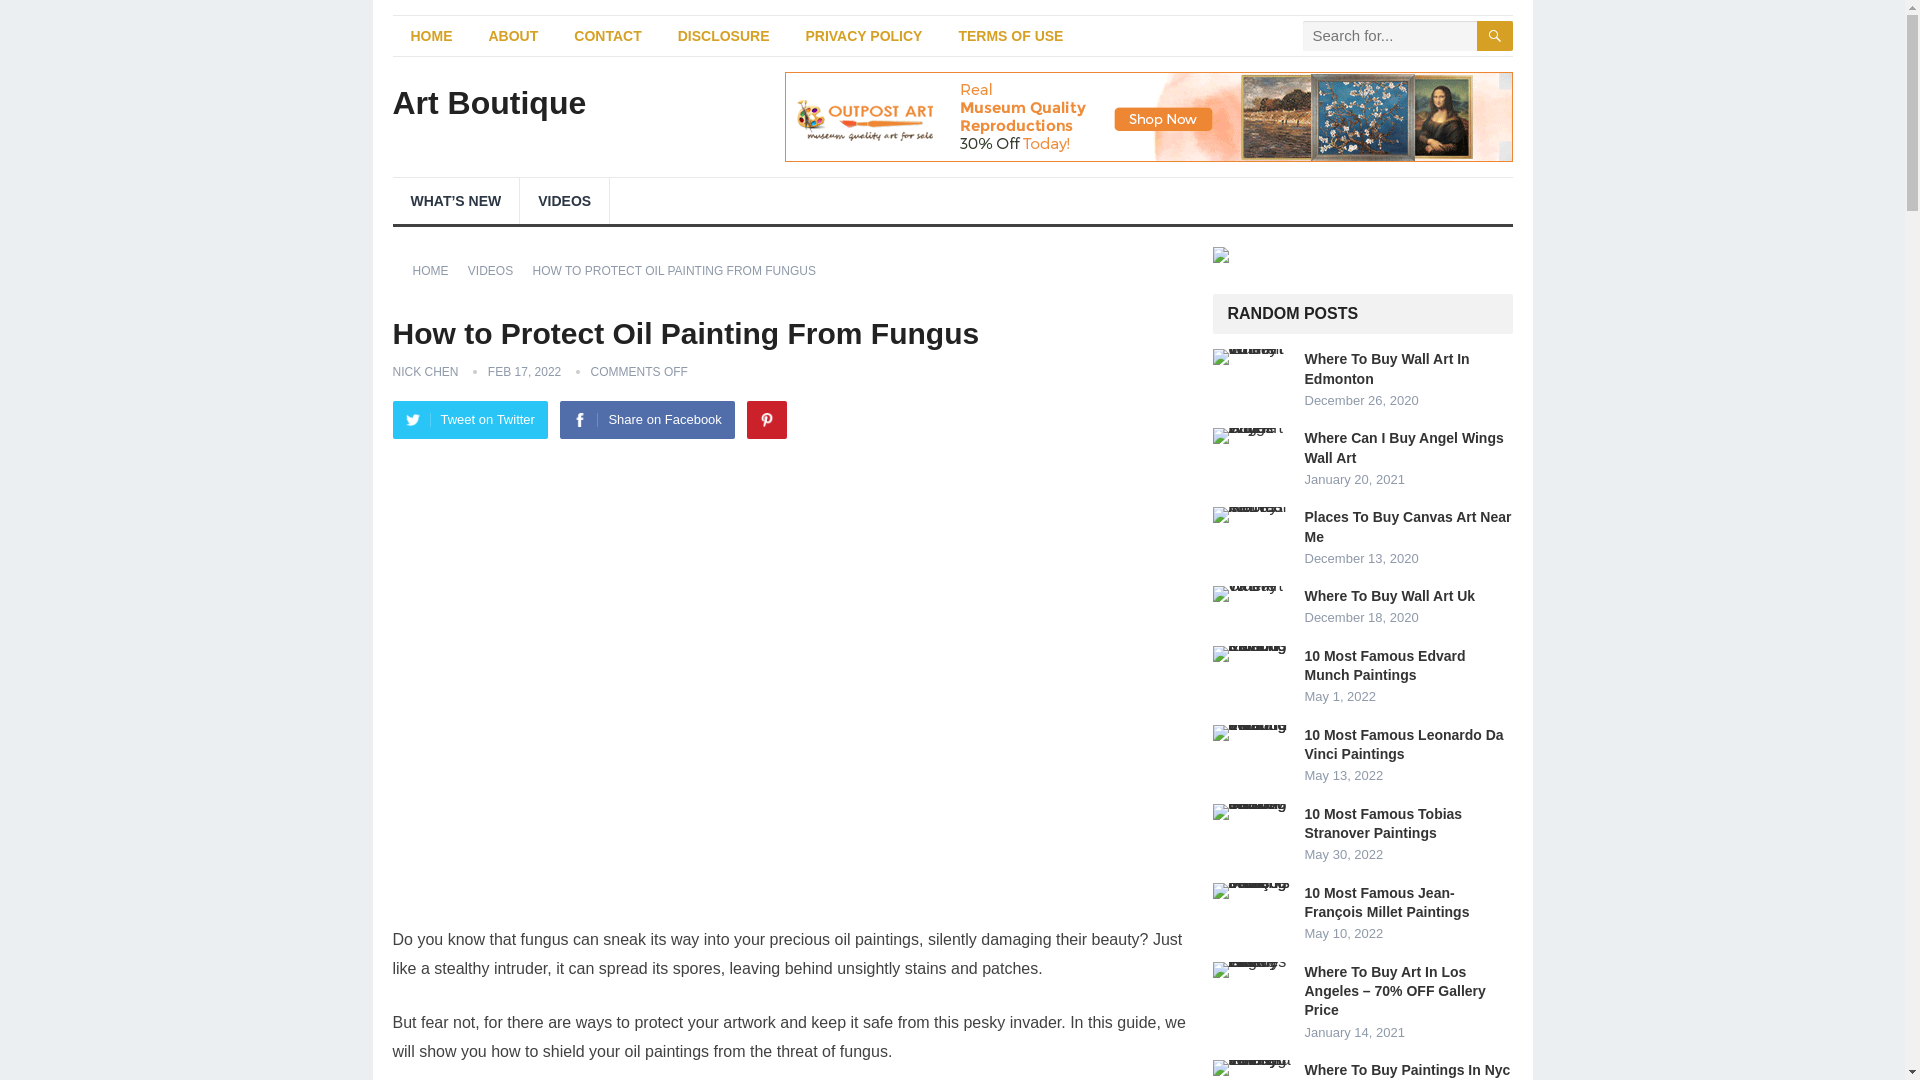 The width and height of the screenshot is (1920, 1080). I want to click on VIDEOS, so click(497, 270).